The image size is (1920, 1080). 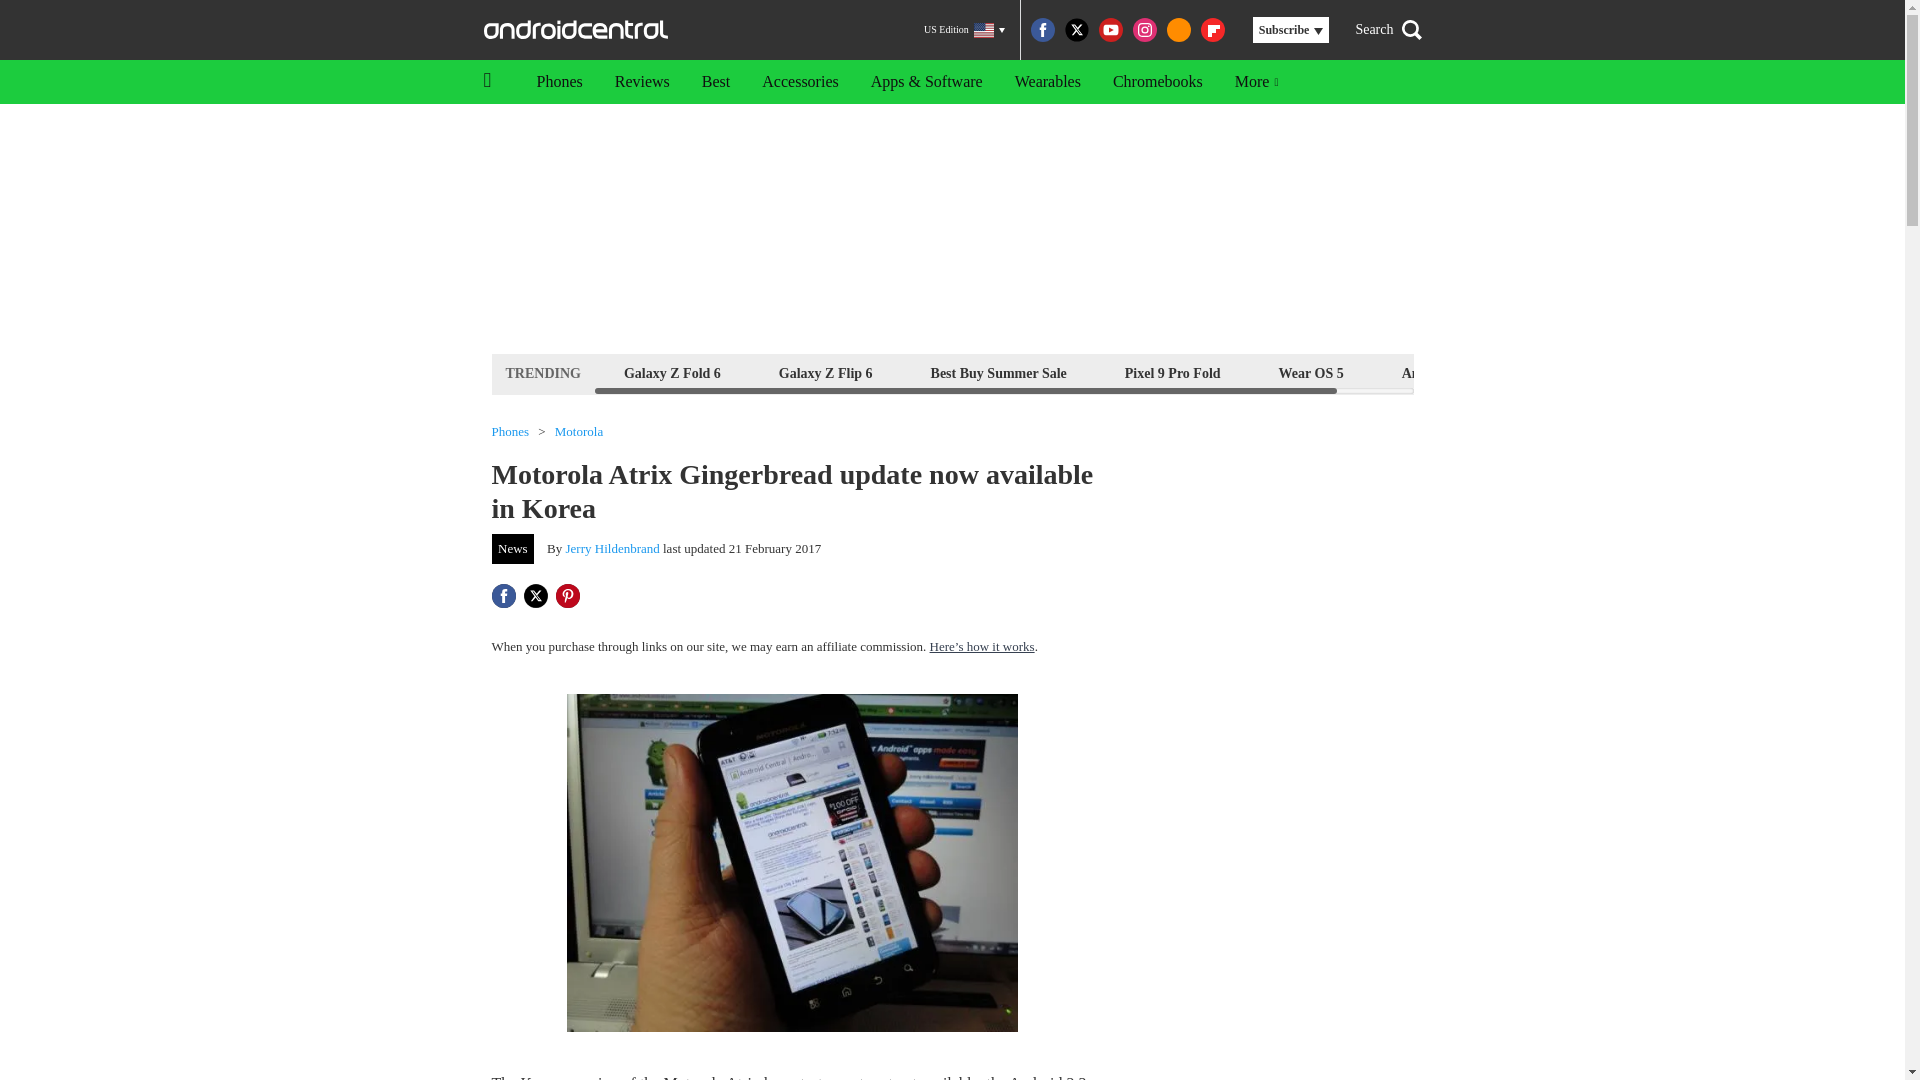 I want to click on Best Buy Summer Sale, so click(x=998, y=372).